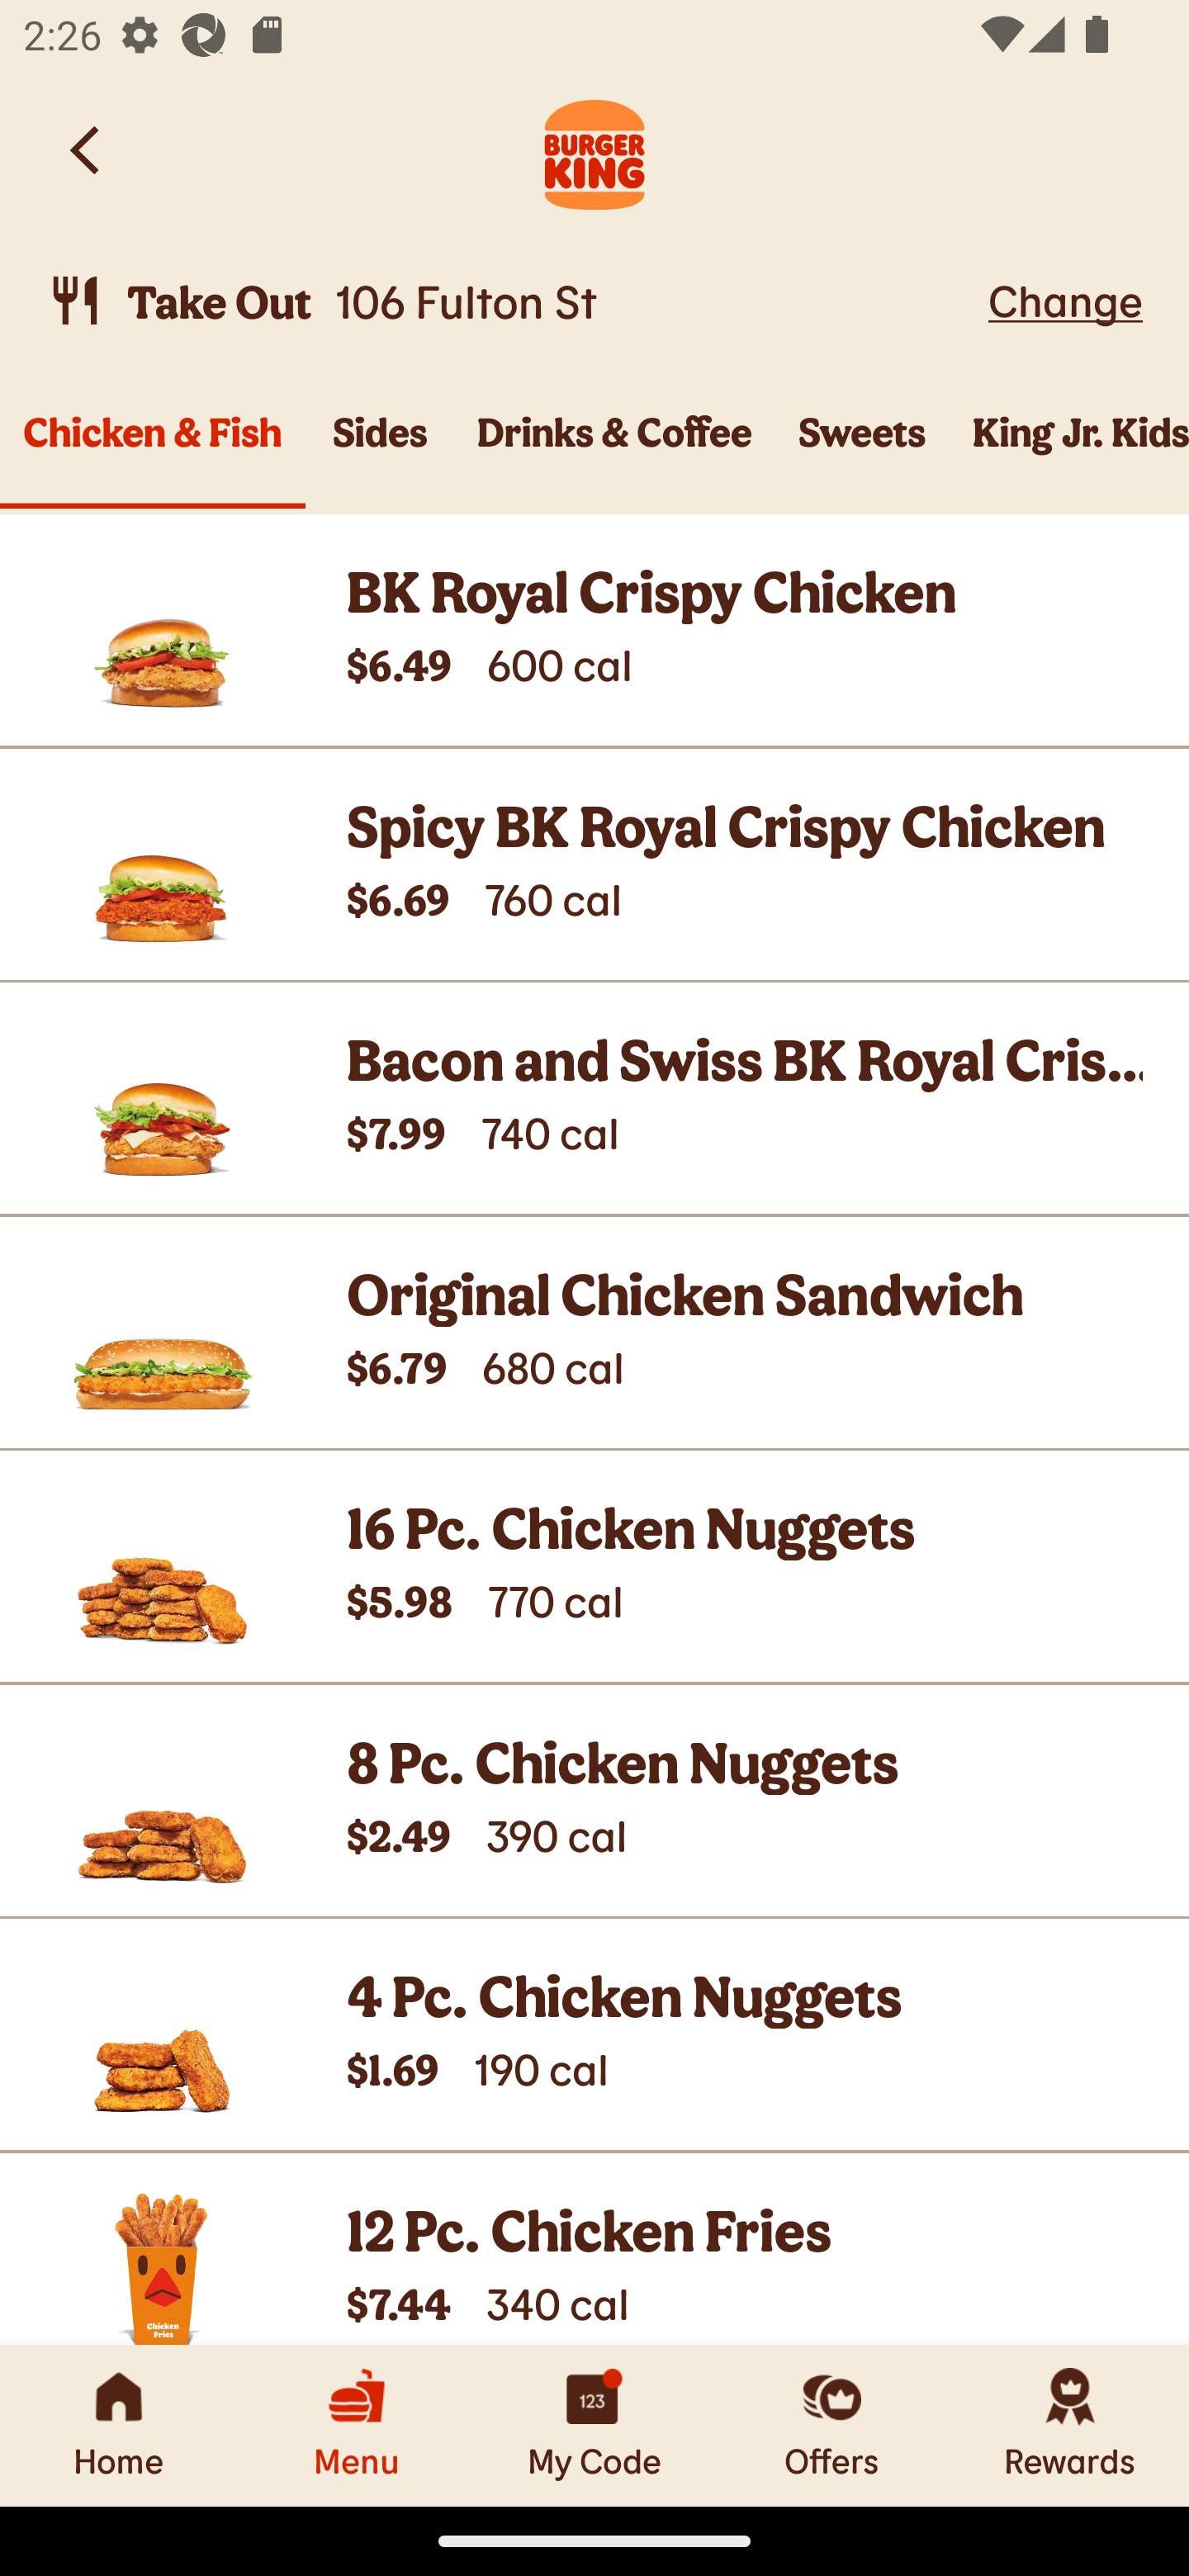 The height and width of the screenshot is (2576, 1189). I want to click on Take Out, 106 Fulton St  Take Out 106 Fulton St, so click(512, 301).